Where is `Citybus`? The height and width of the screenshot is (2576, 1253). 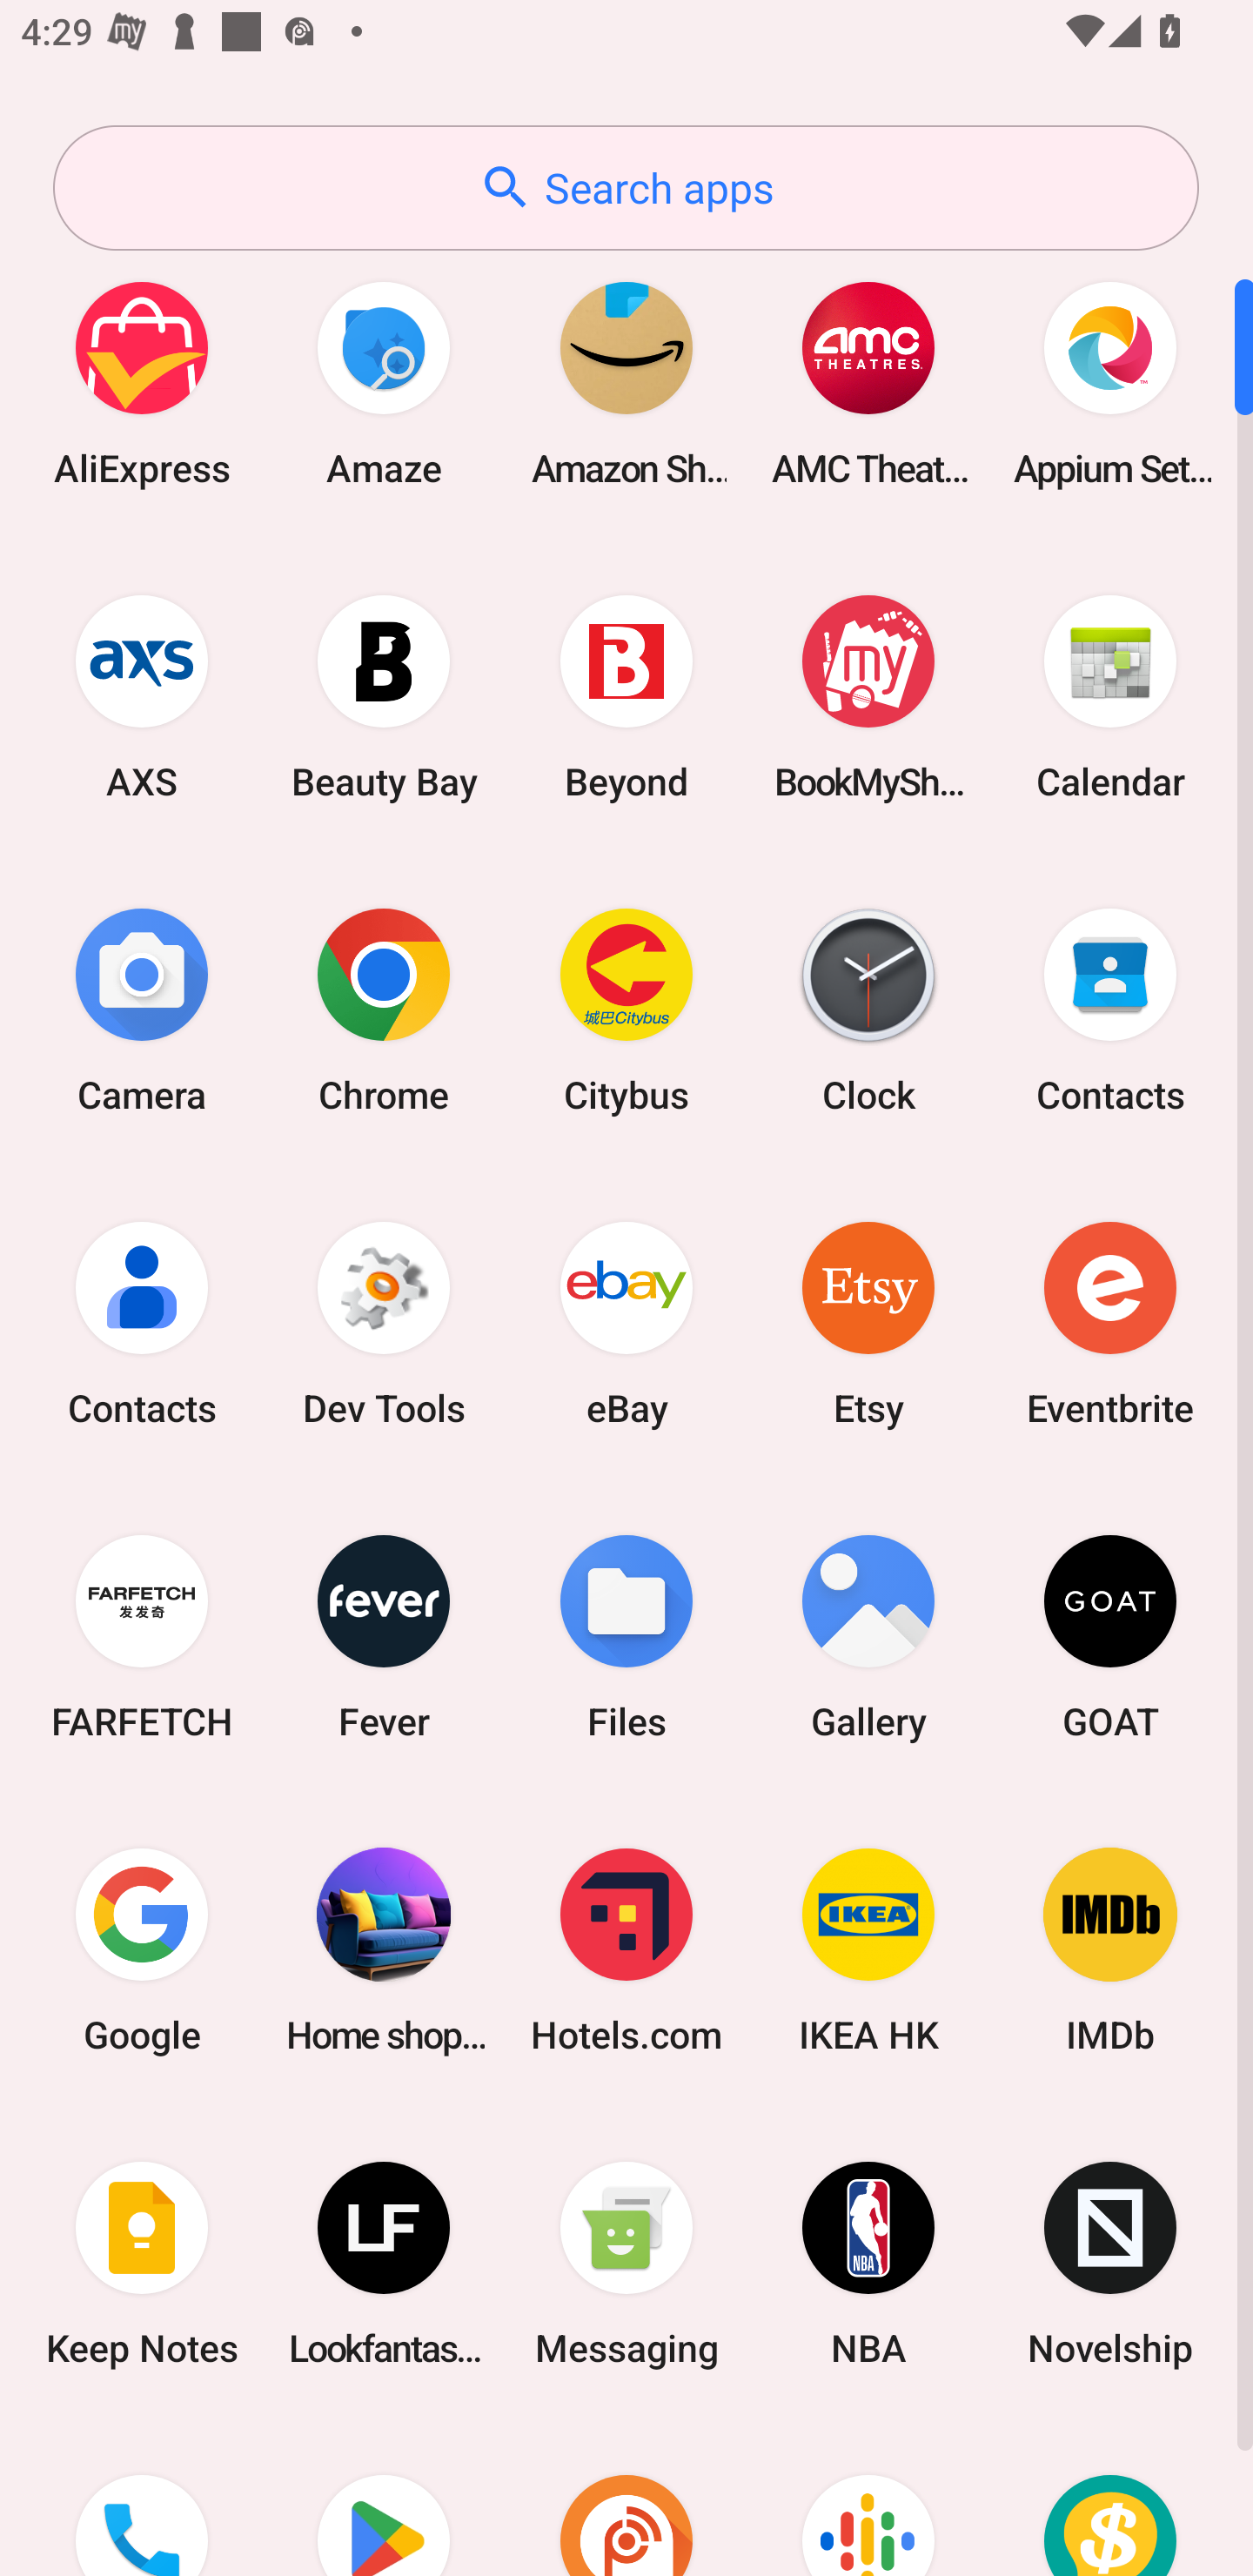
Citybus is located at coordinates (626, 1010).